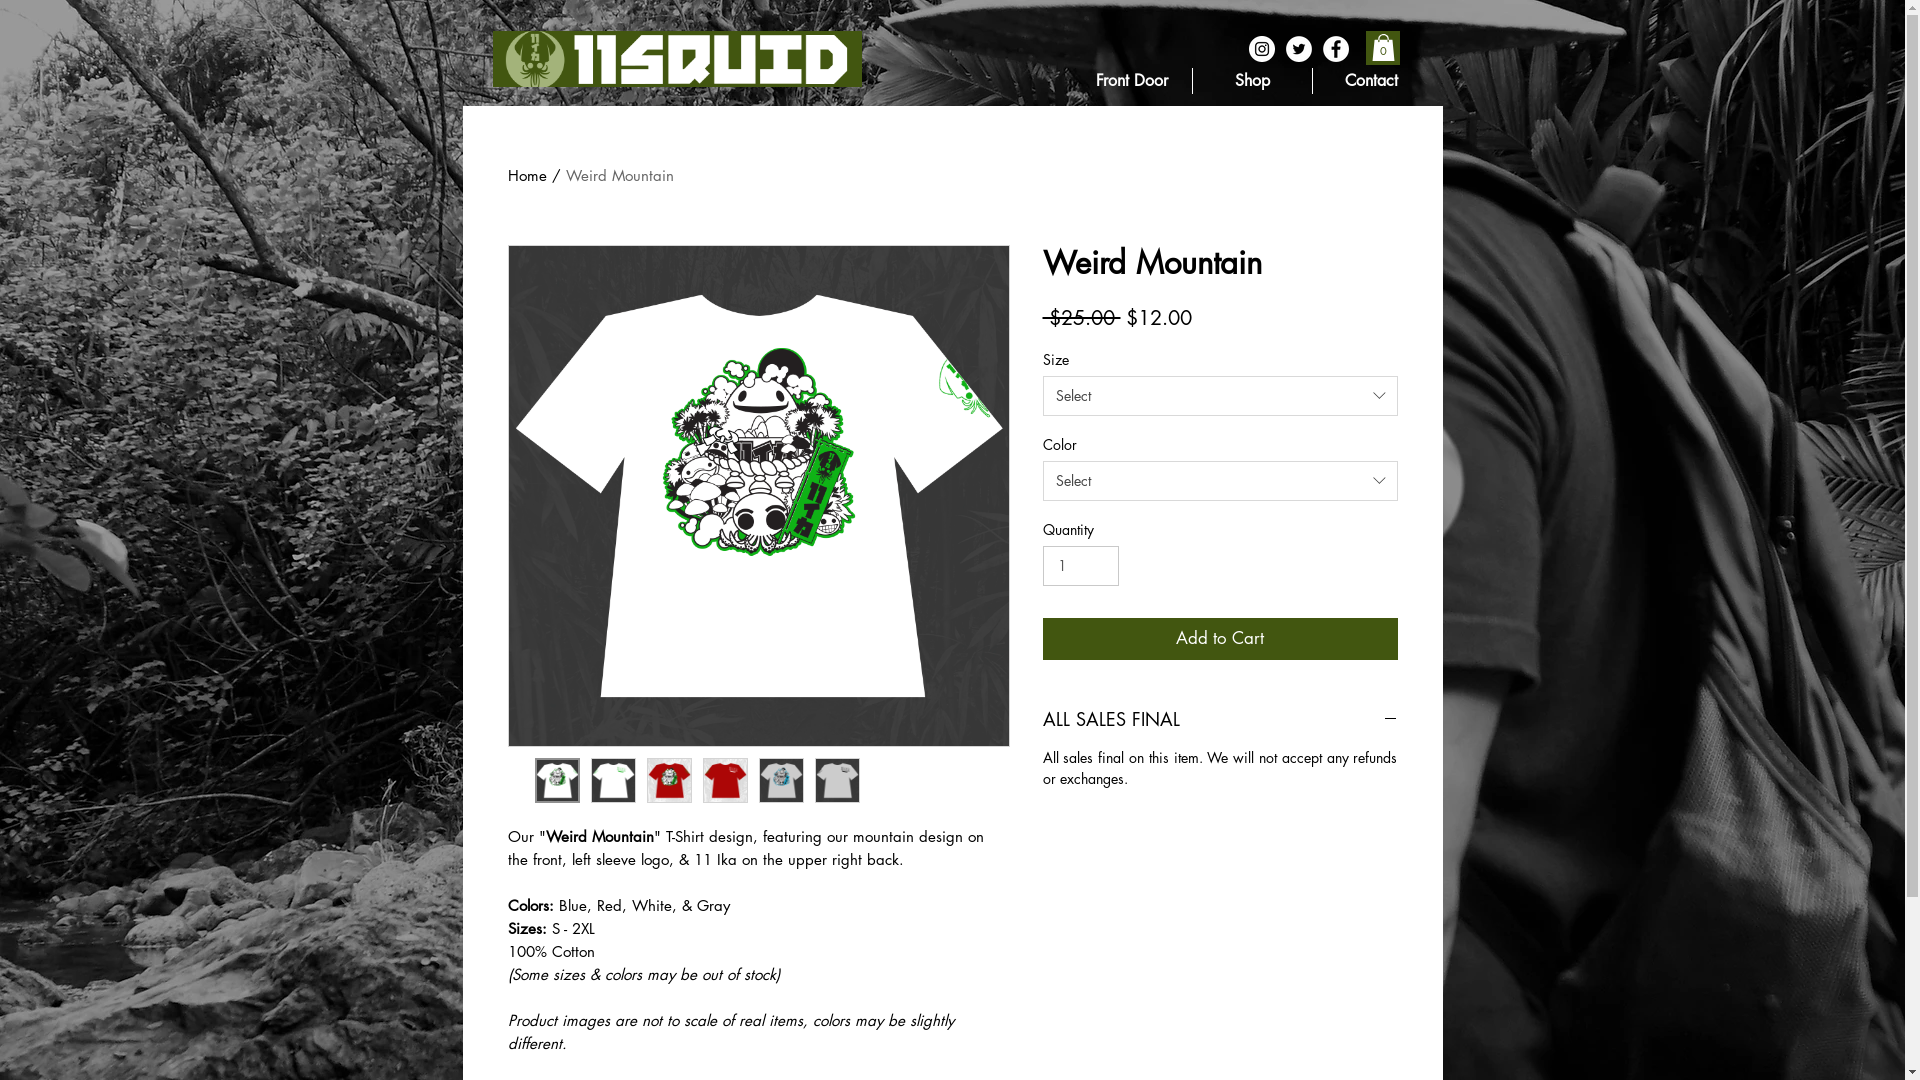  I want to click on Shop, so click(1252, 81).